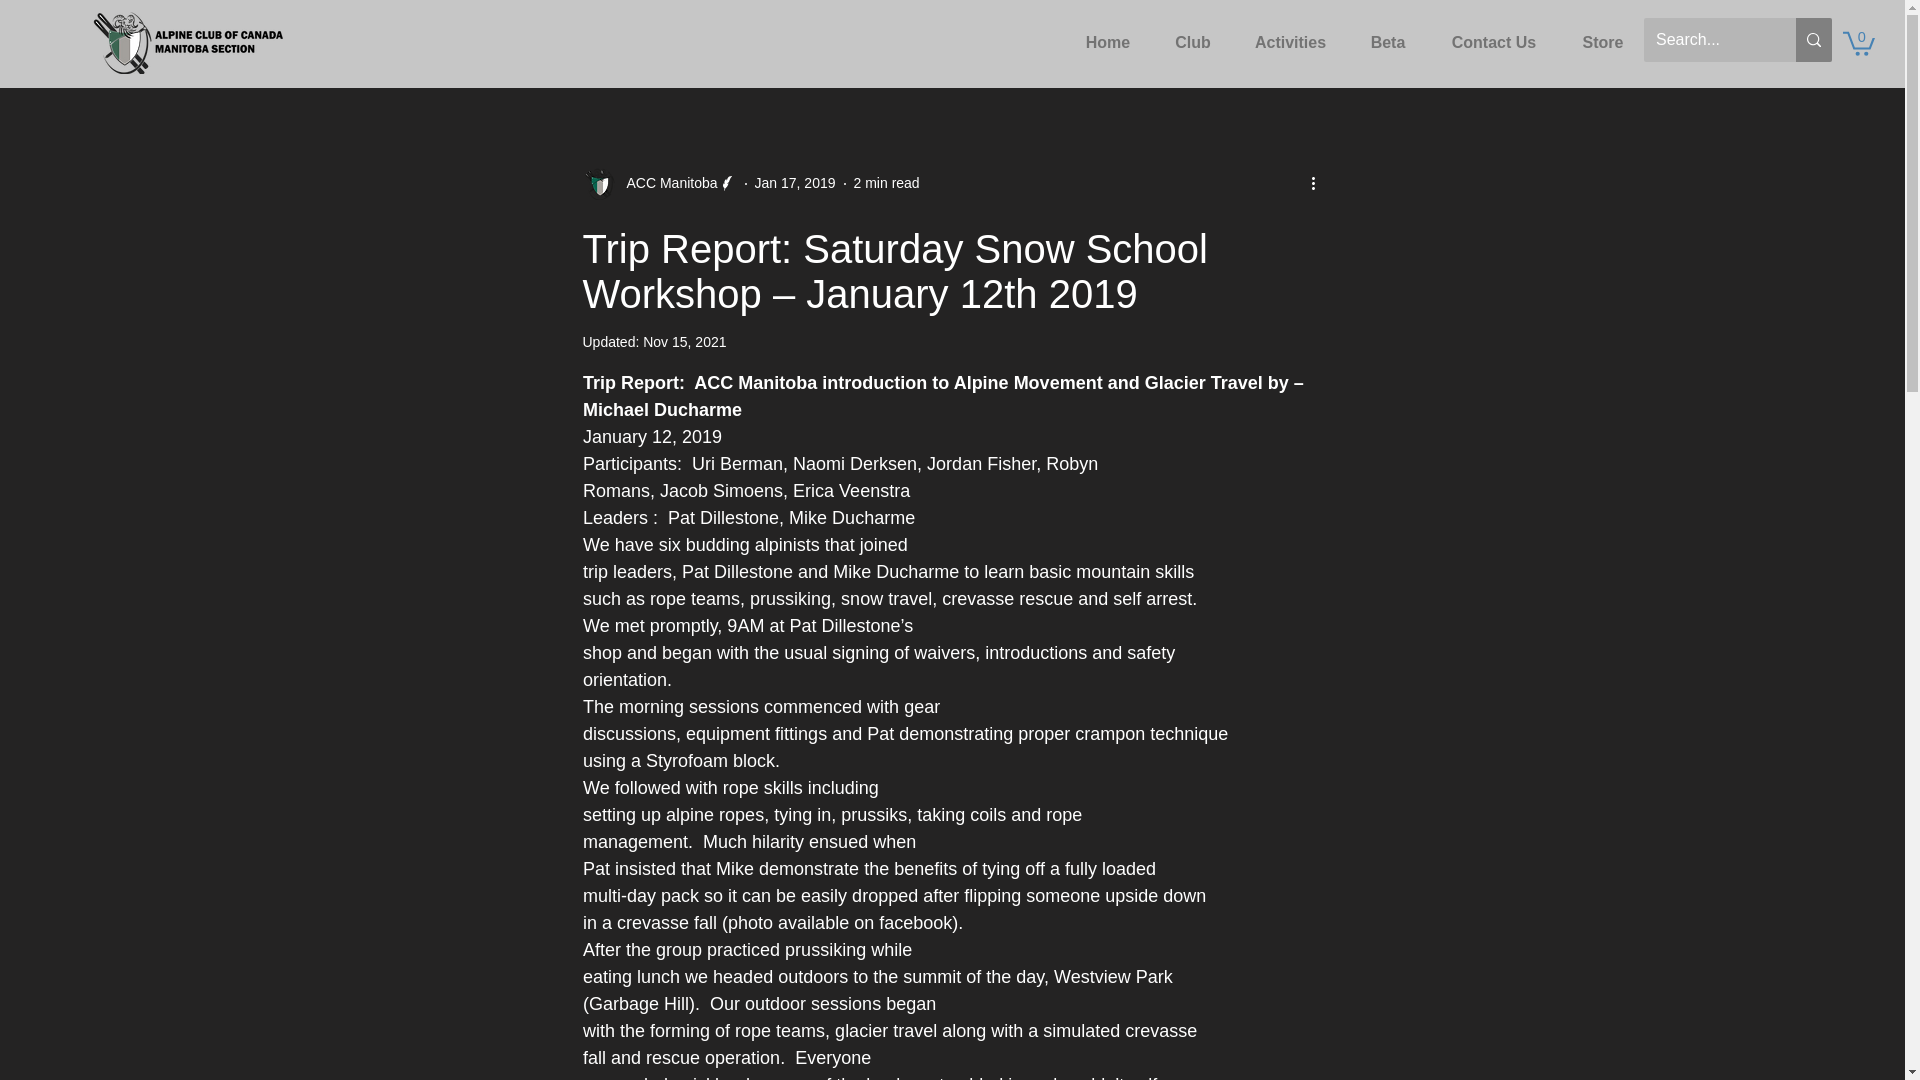 This screenshot has height=1080, width=1920. What do you see at coordinates (886, 182) in the screenshot?
I see `2 min read` at bounding box center [886, 182].